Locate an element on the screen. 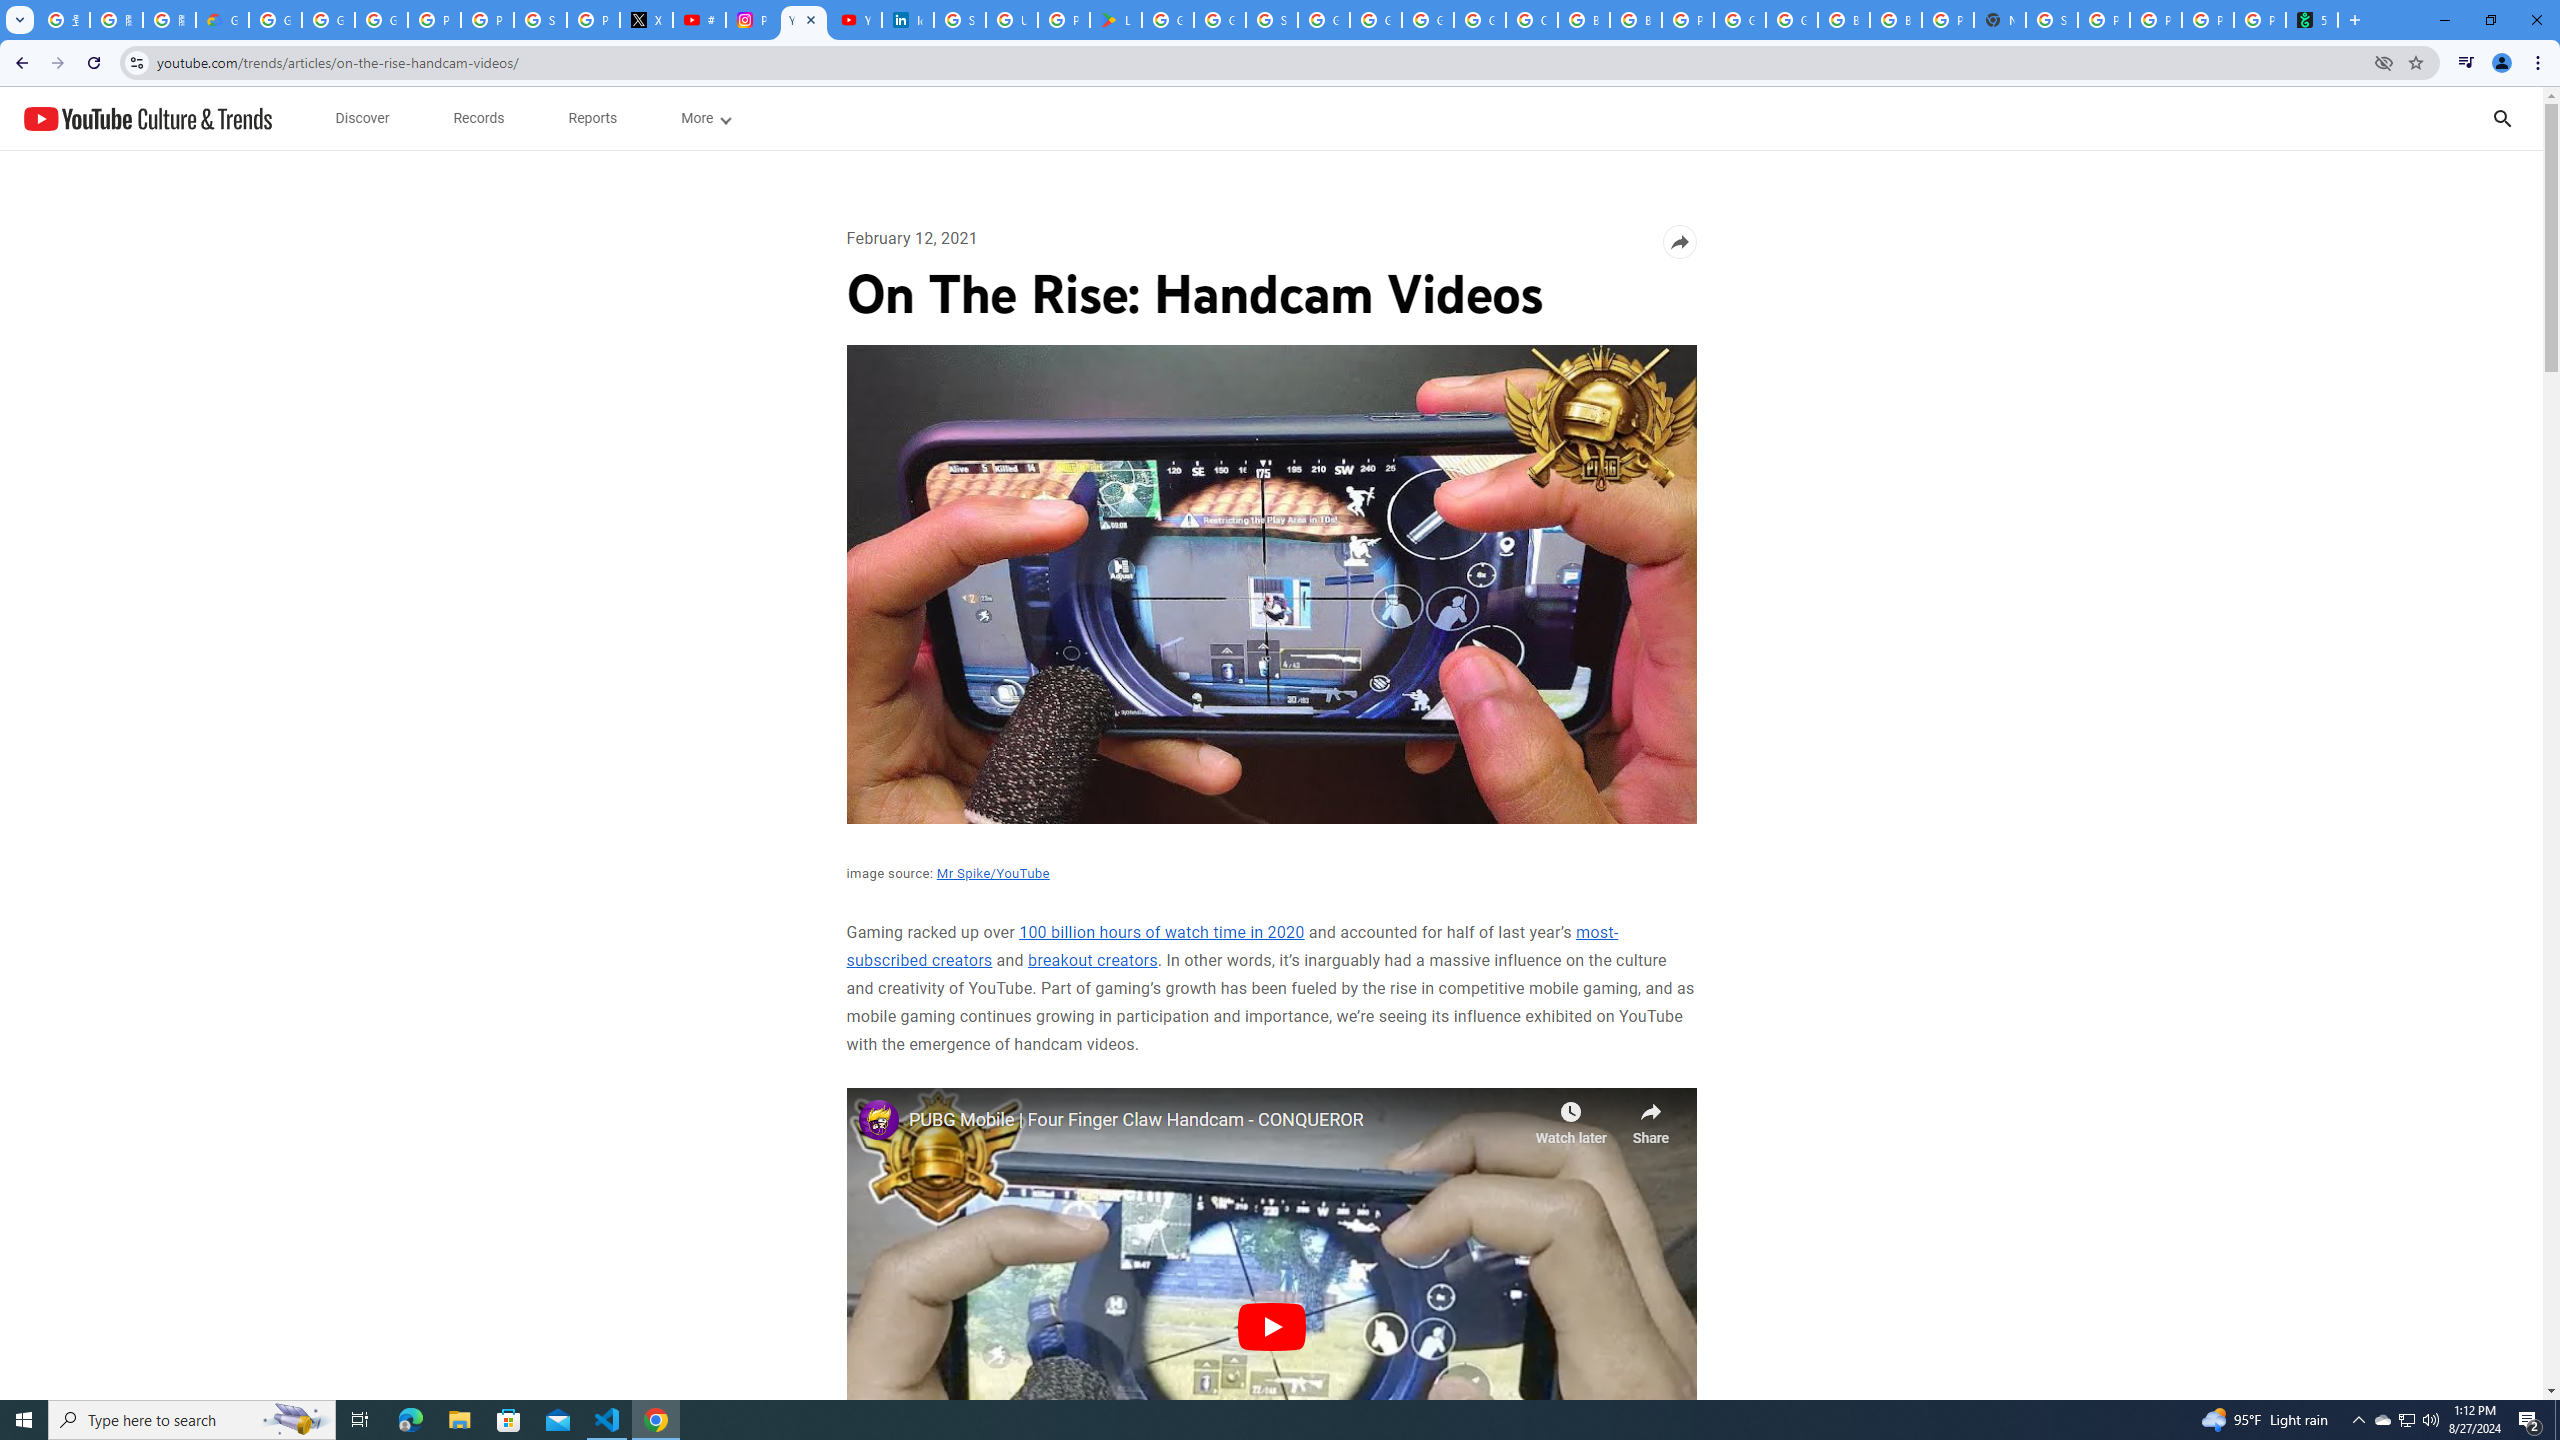  YouTube Culture & Trends - YouTube Top 10, 2021 is located at coordinates (856, 20).